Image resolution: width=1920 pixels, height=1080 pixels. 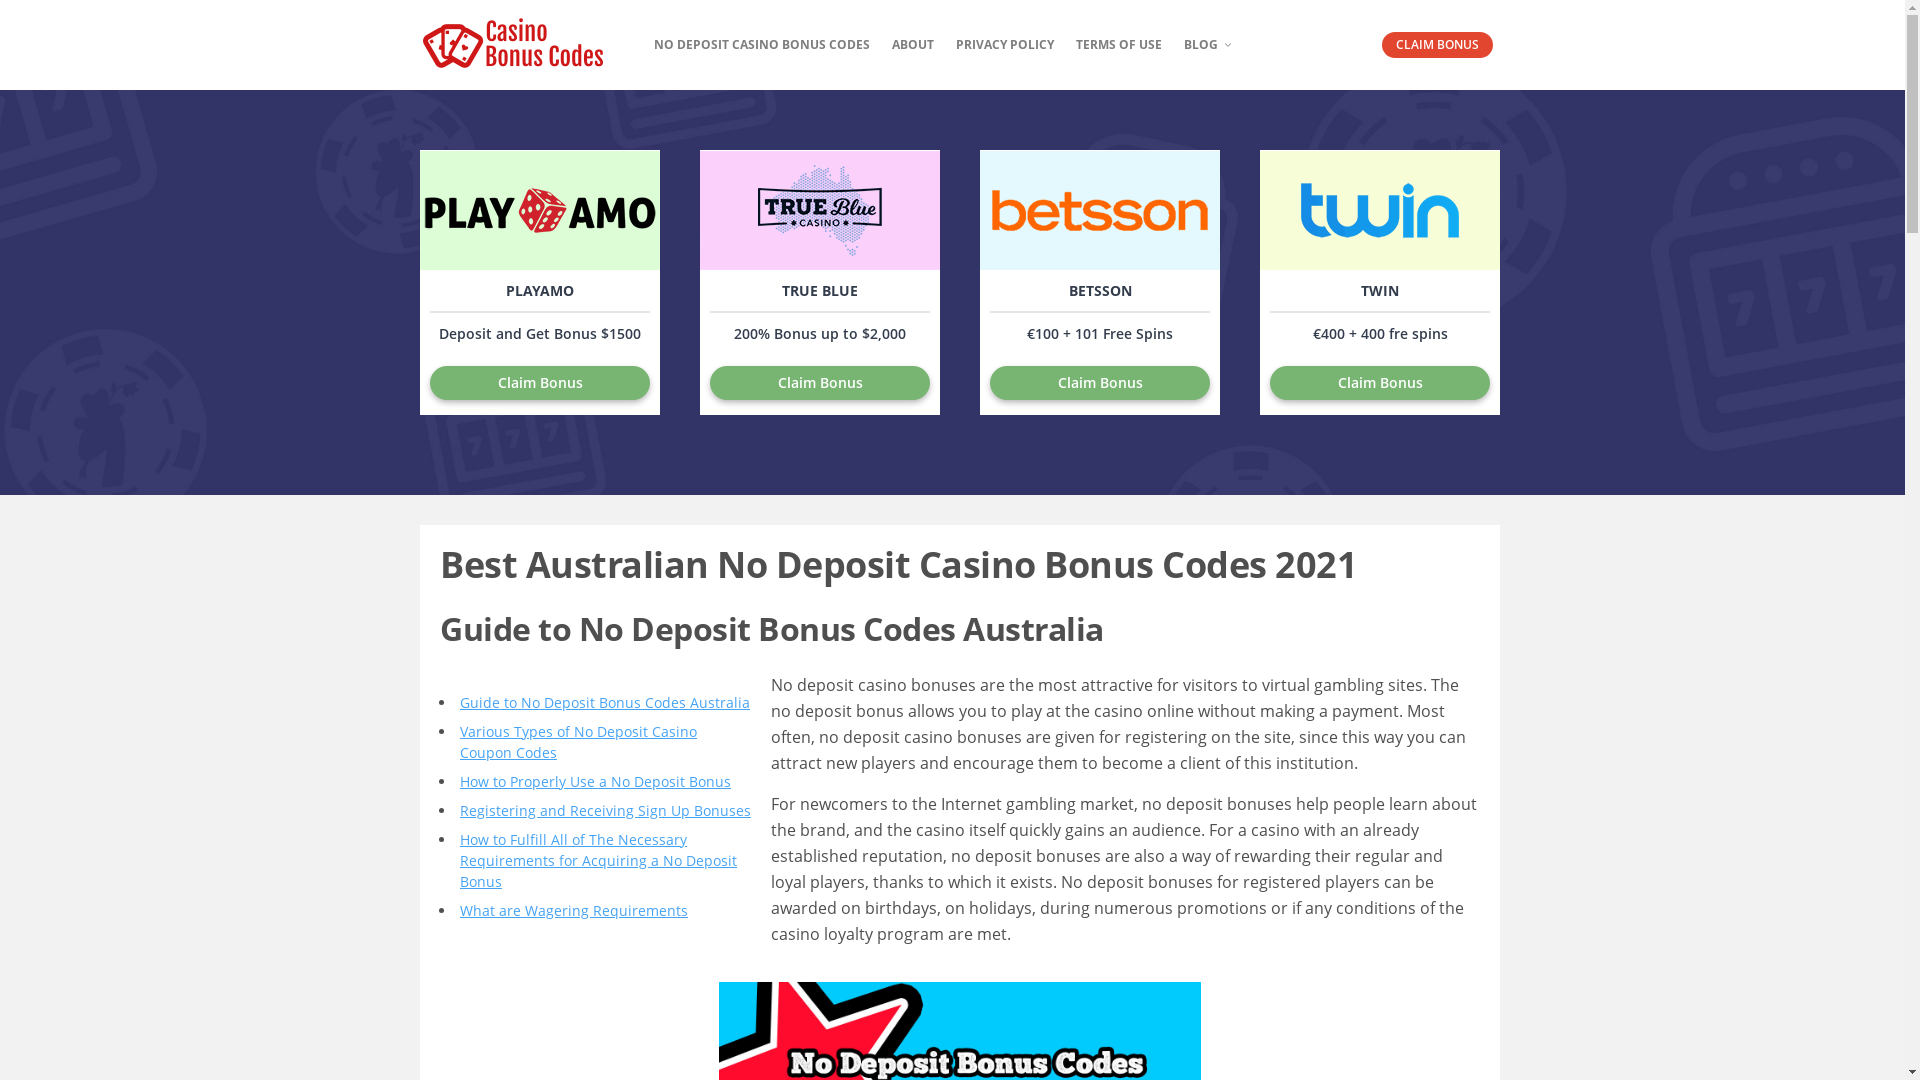 What do you see at coordinates (578, 742) in the screenshot?
I see `Various Types of No Deposit Casino Coupon Codes` at bounding box center [578, 742].